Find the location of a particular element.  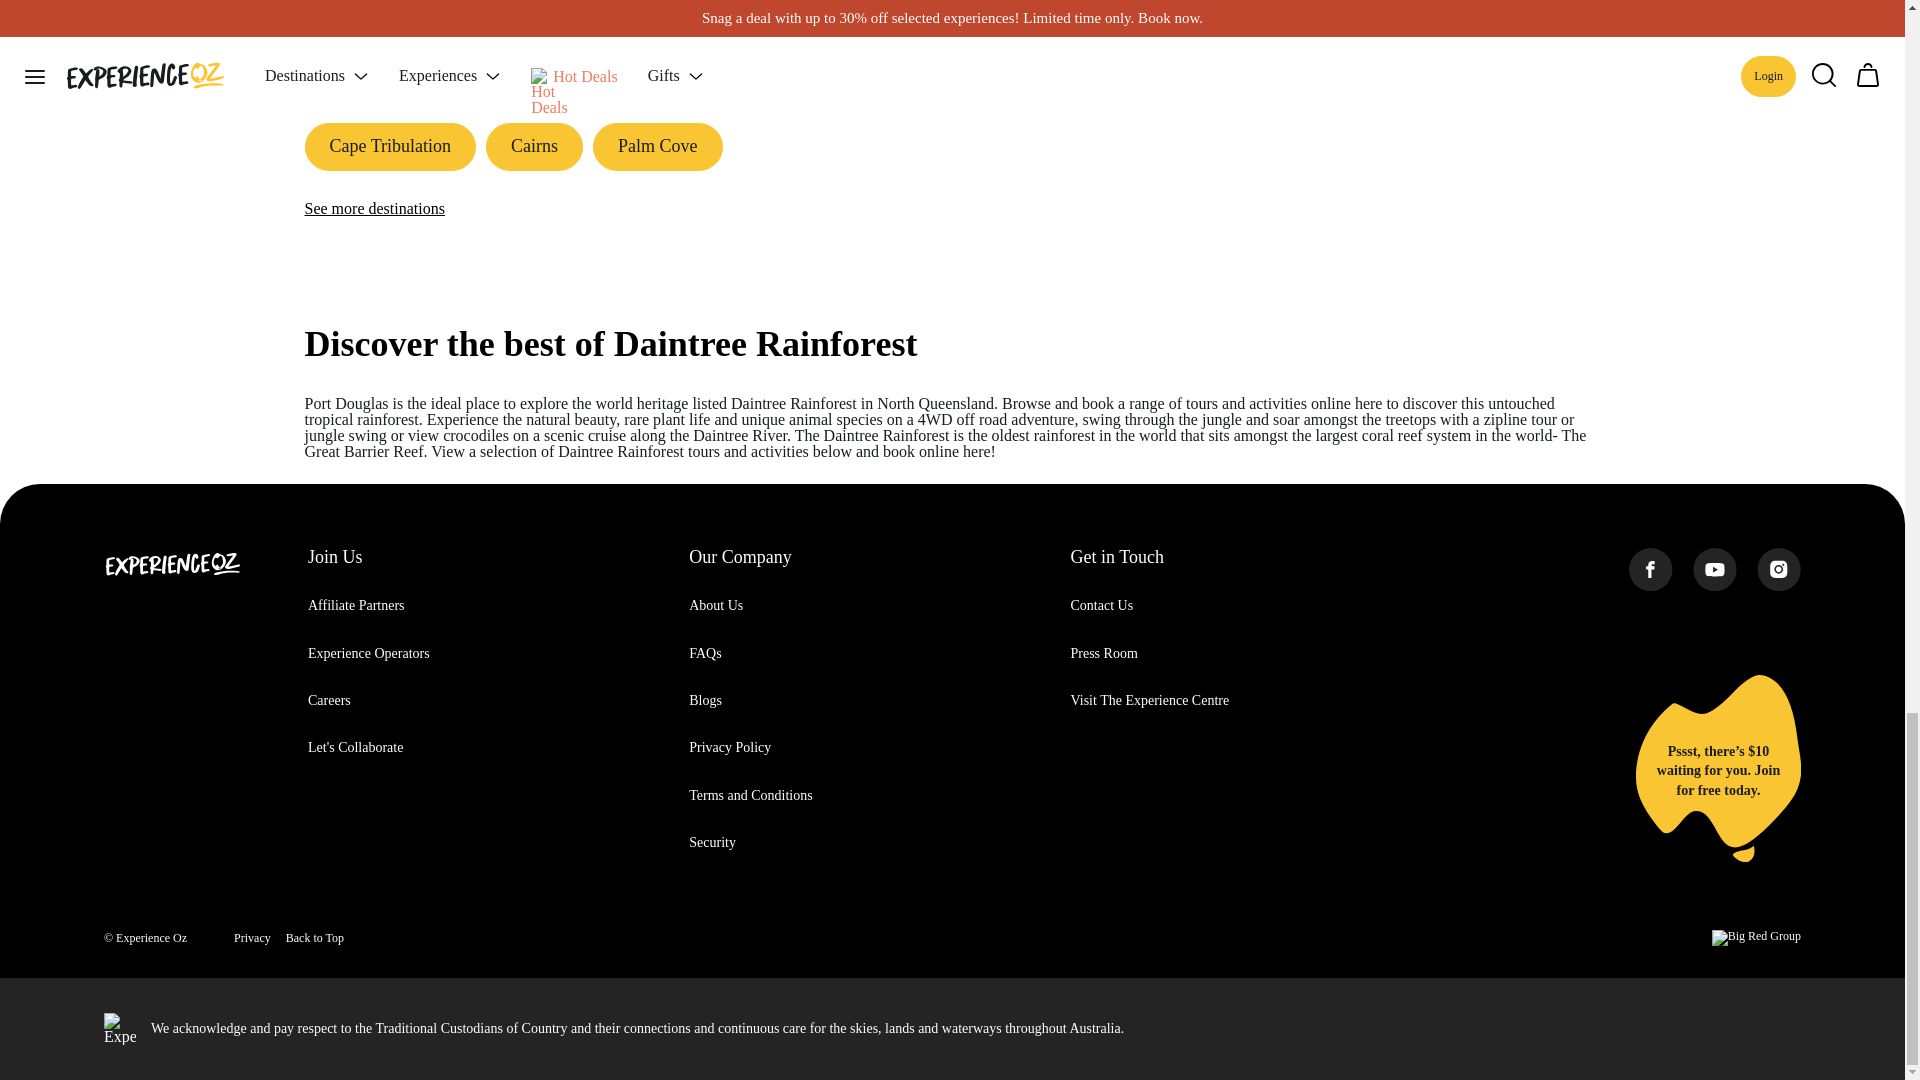

Blogs is located at coordinates (705, 700).